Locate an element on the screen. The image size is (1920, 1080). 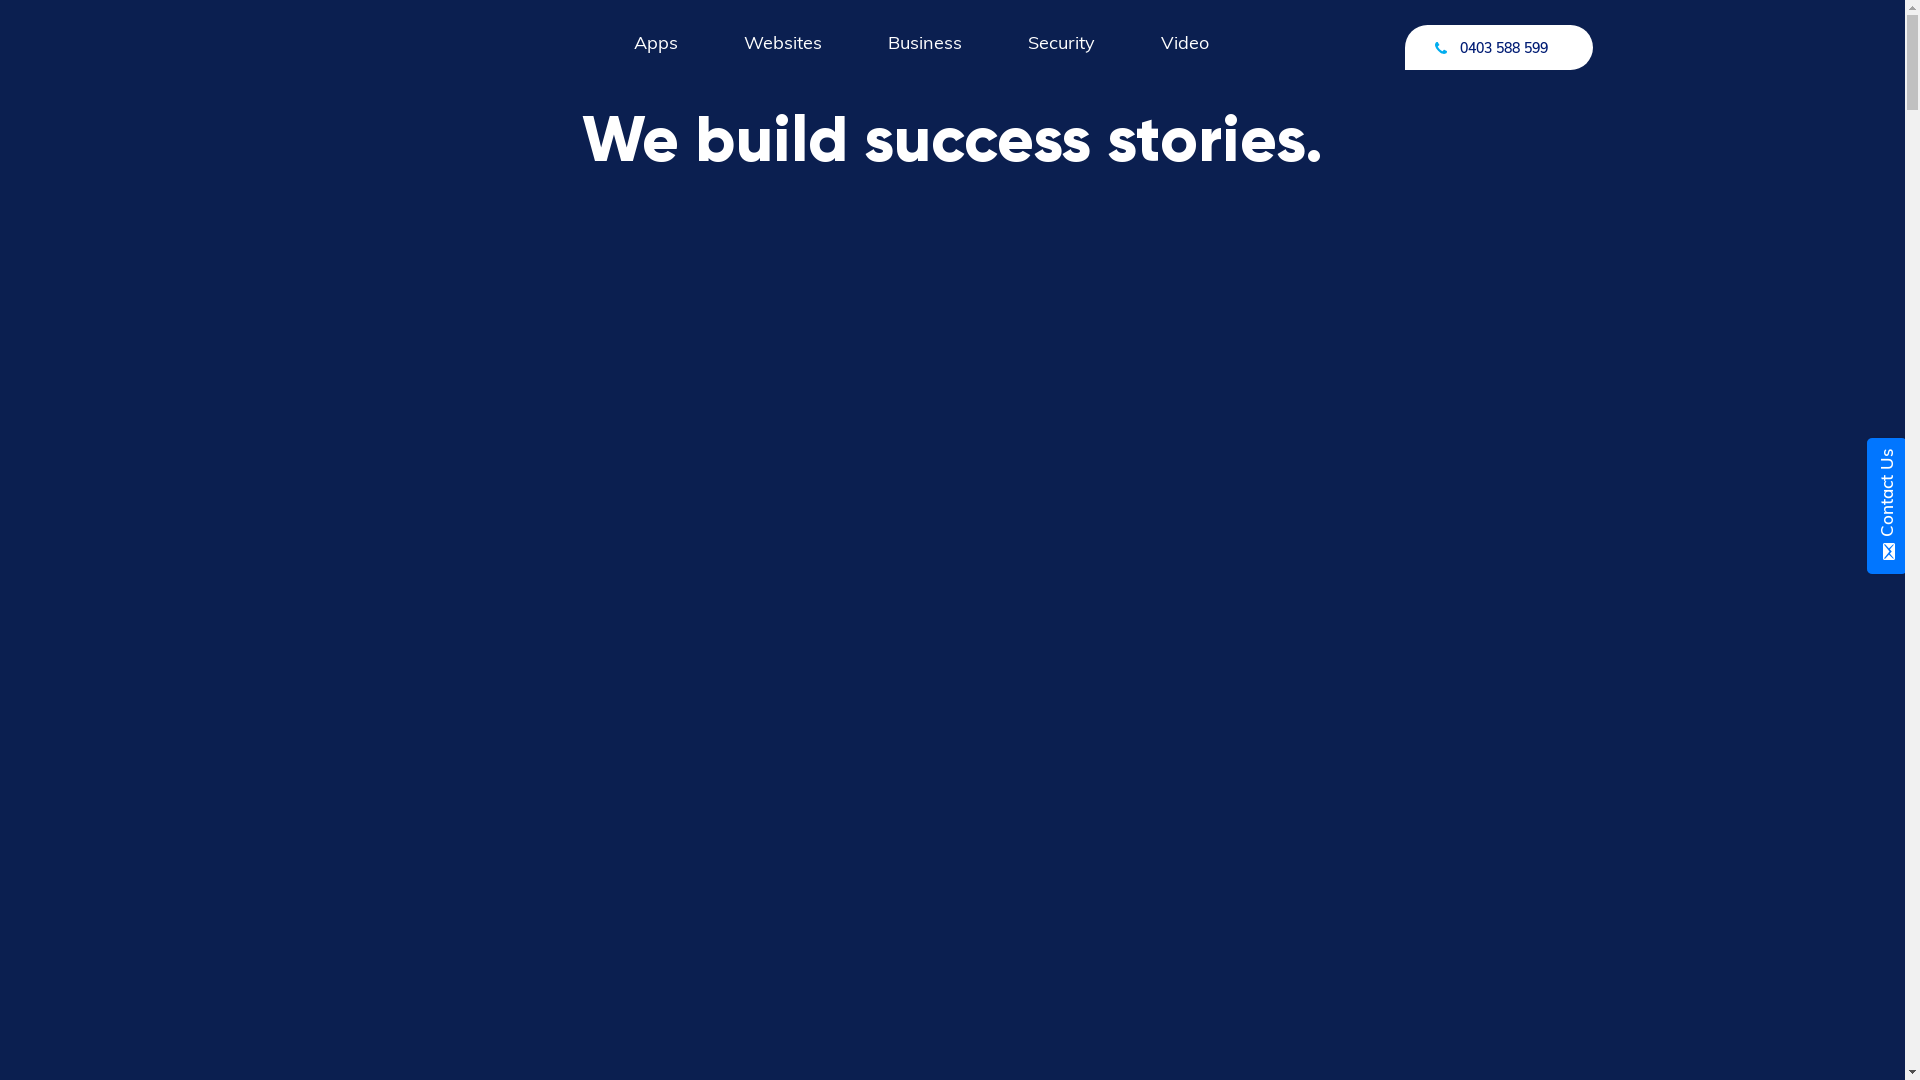
Video is located at coordinates (1185, 60).